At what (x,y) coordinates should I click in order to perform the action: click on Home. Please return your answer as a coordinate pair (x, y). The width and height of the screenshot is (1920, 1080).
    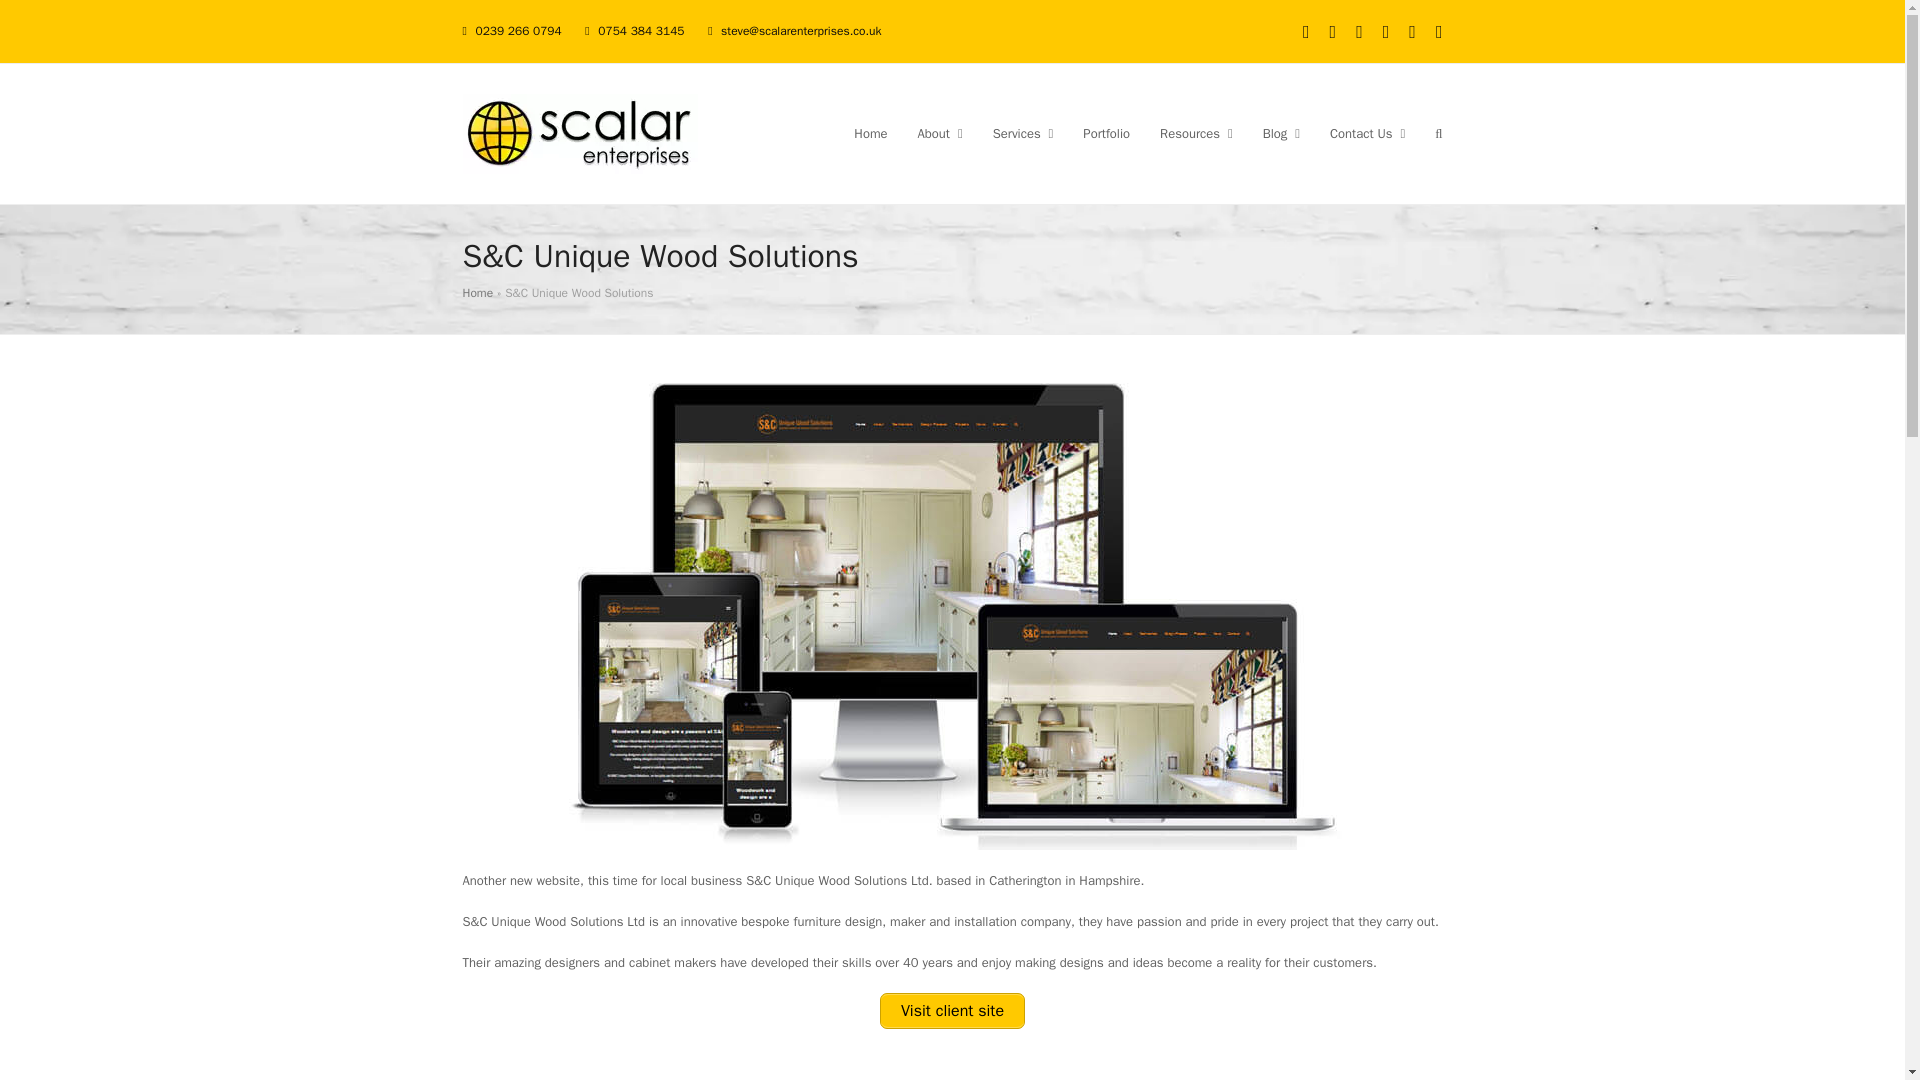
    Looking at the image, I should click on (870, 134).